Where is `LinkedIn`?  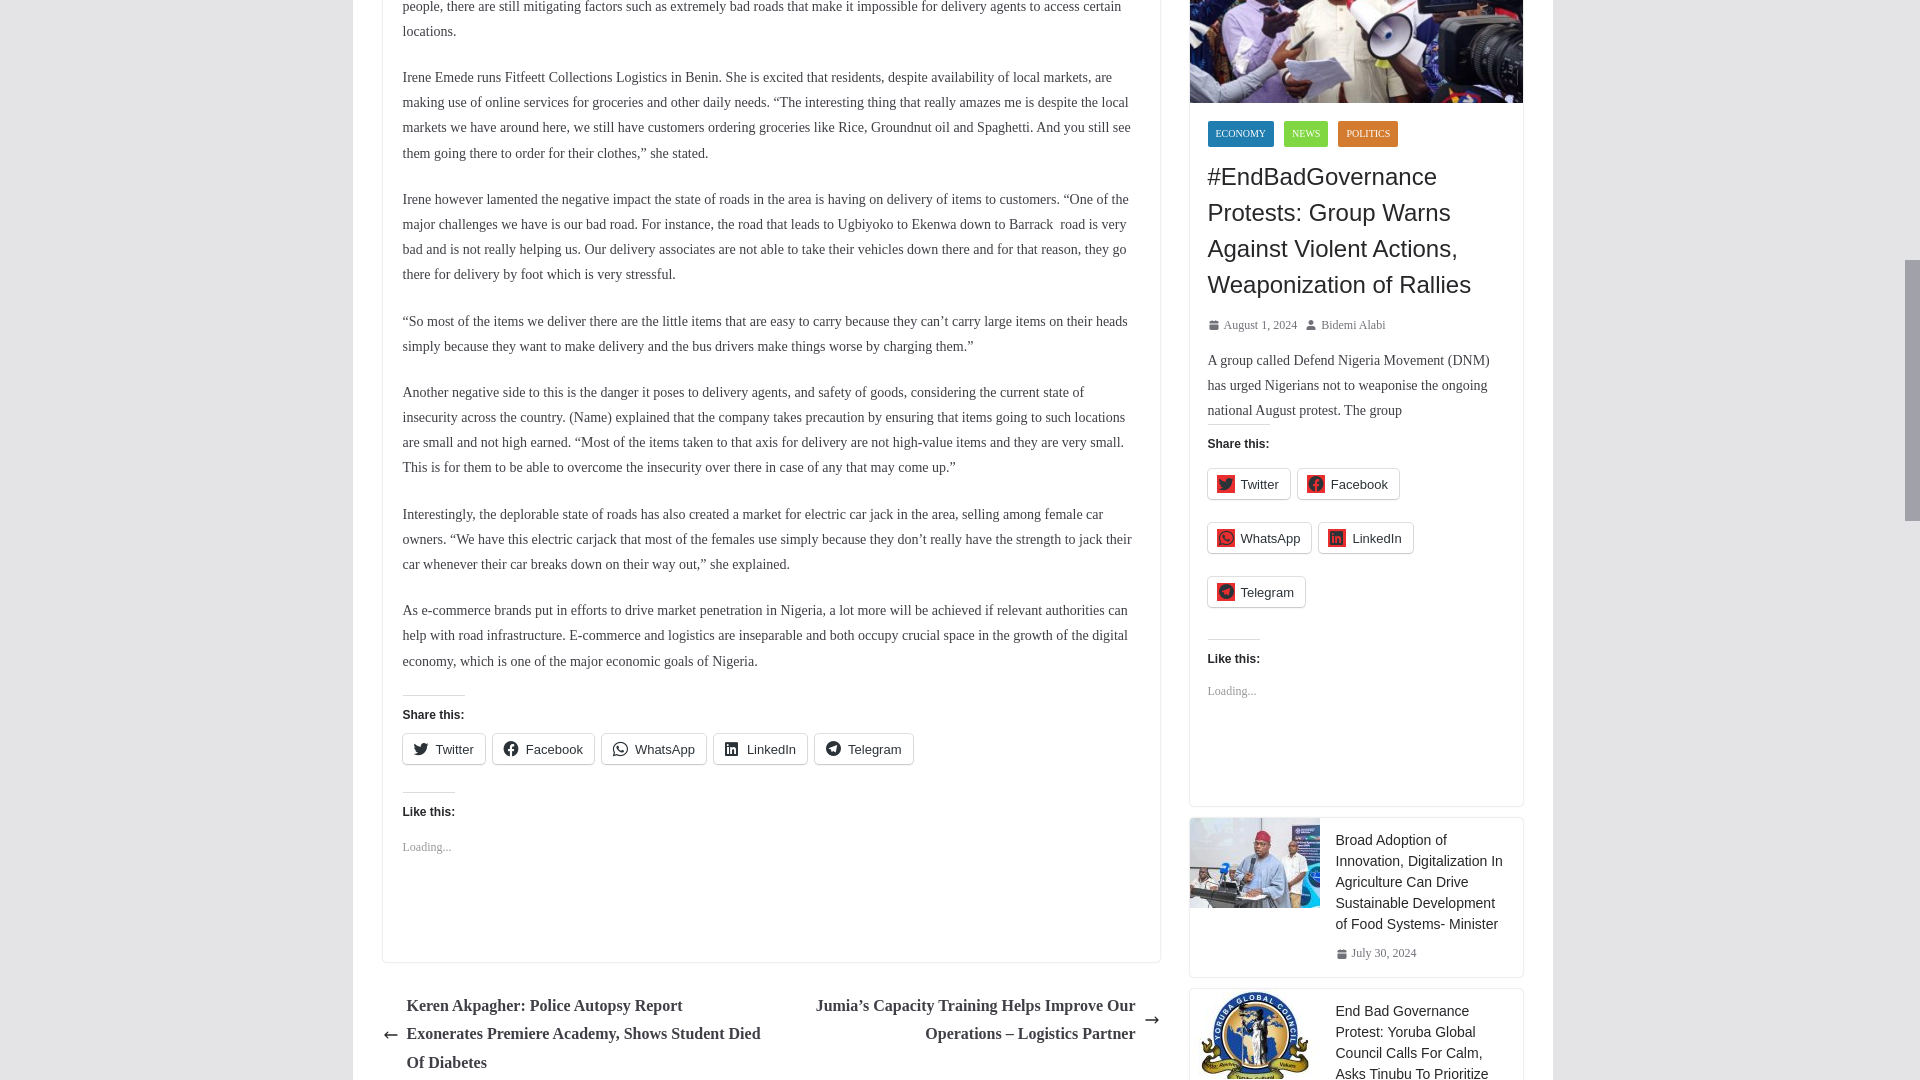 LinkedIn is located at coordinates (760, 748).